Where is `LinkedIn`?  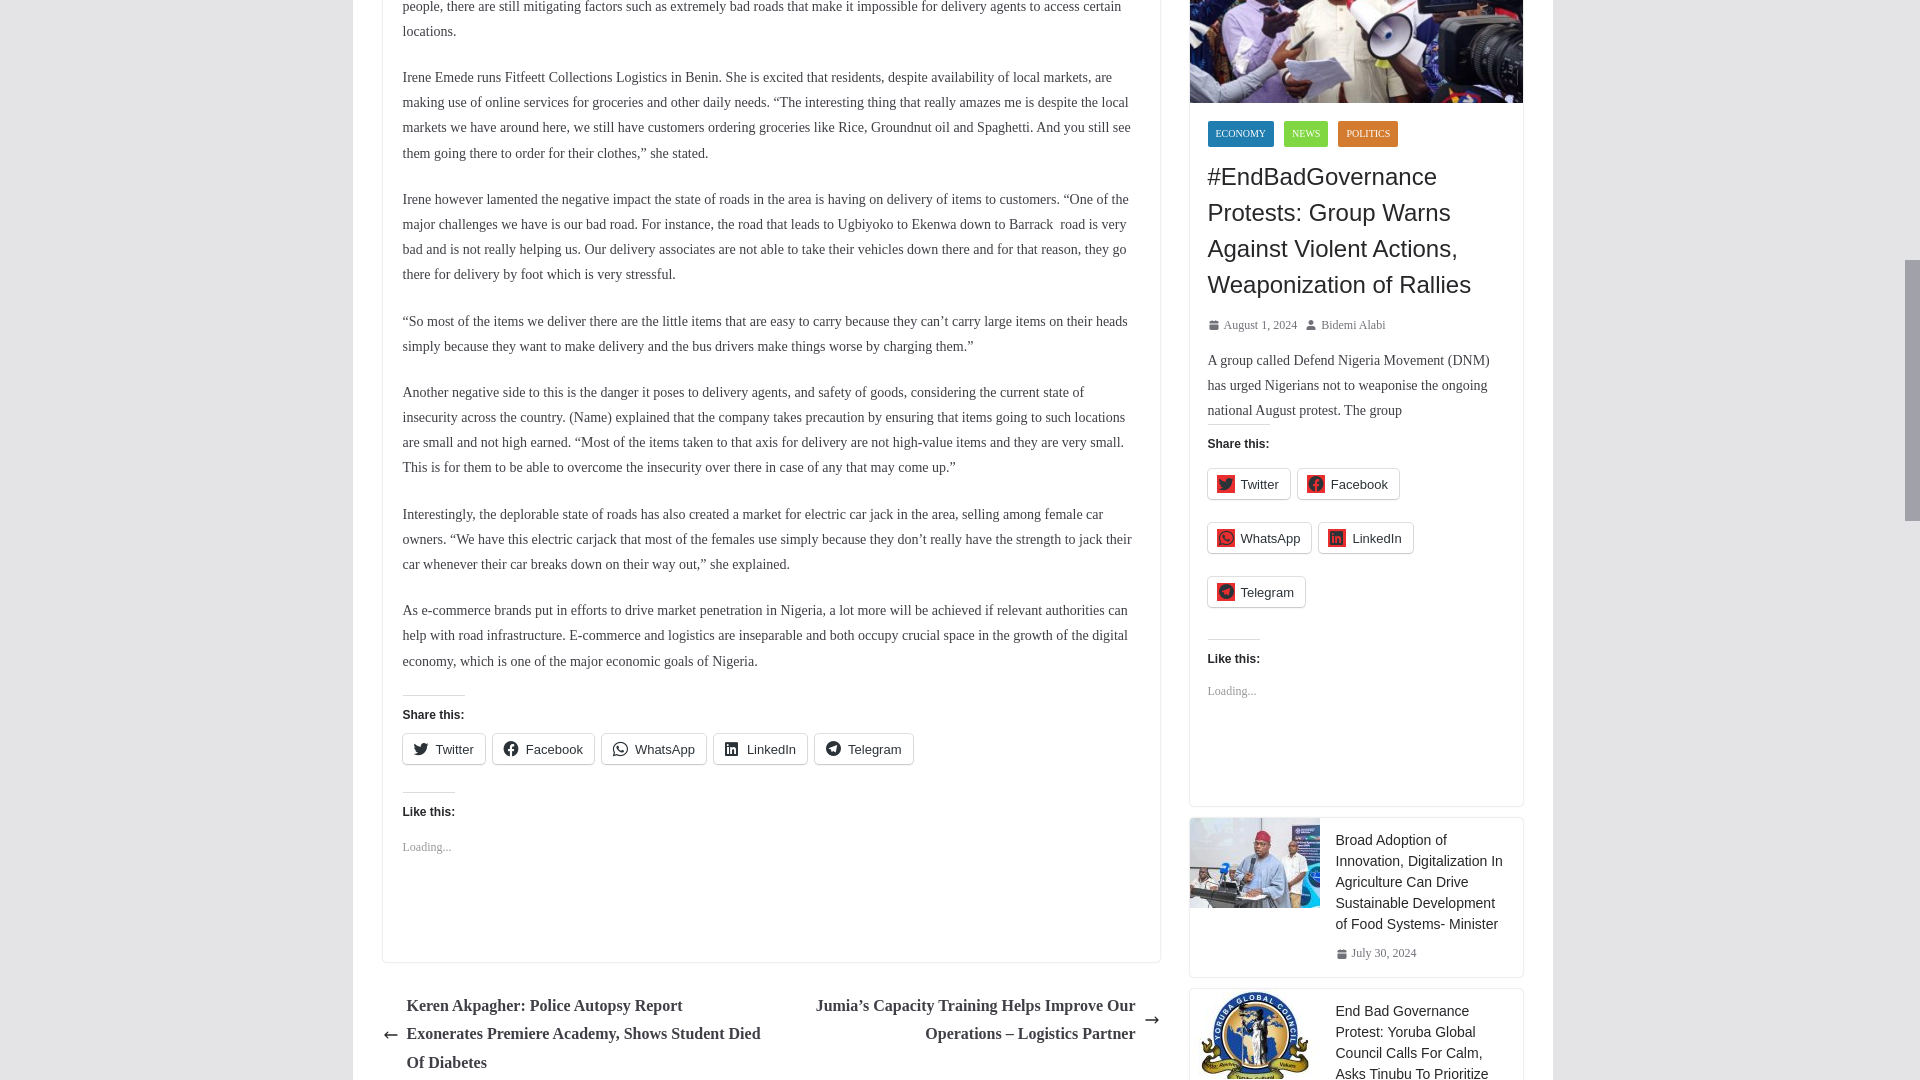 LinkedIn is located at coordinates (760, 748).